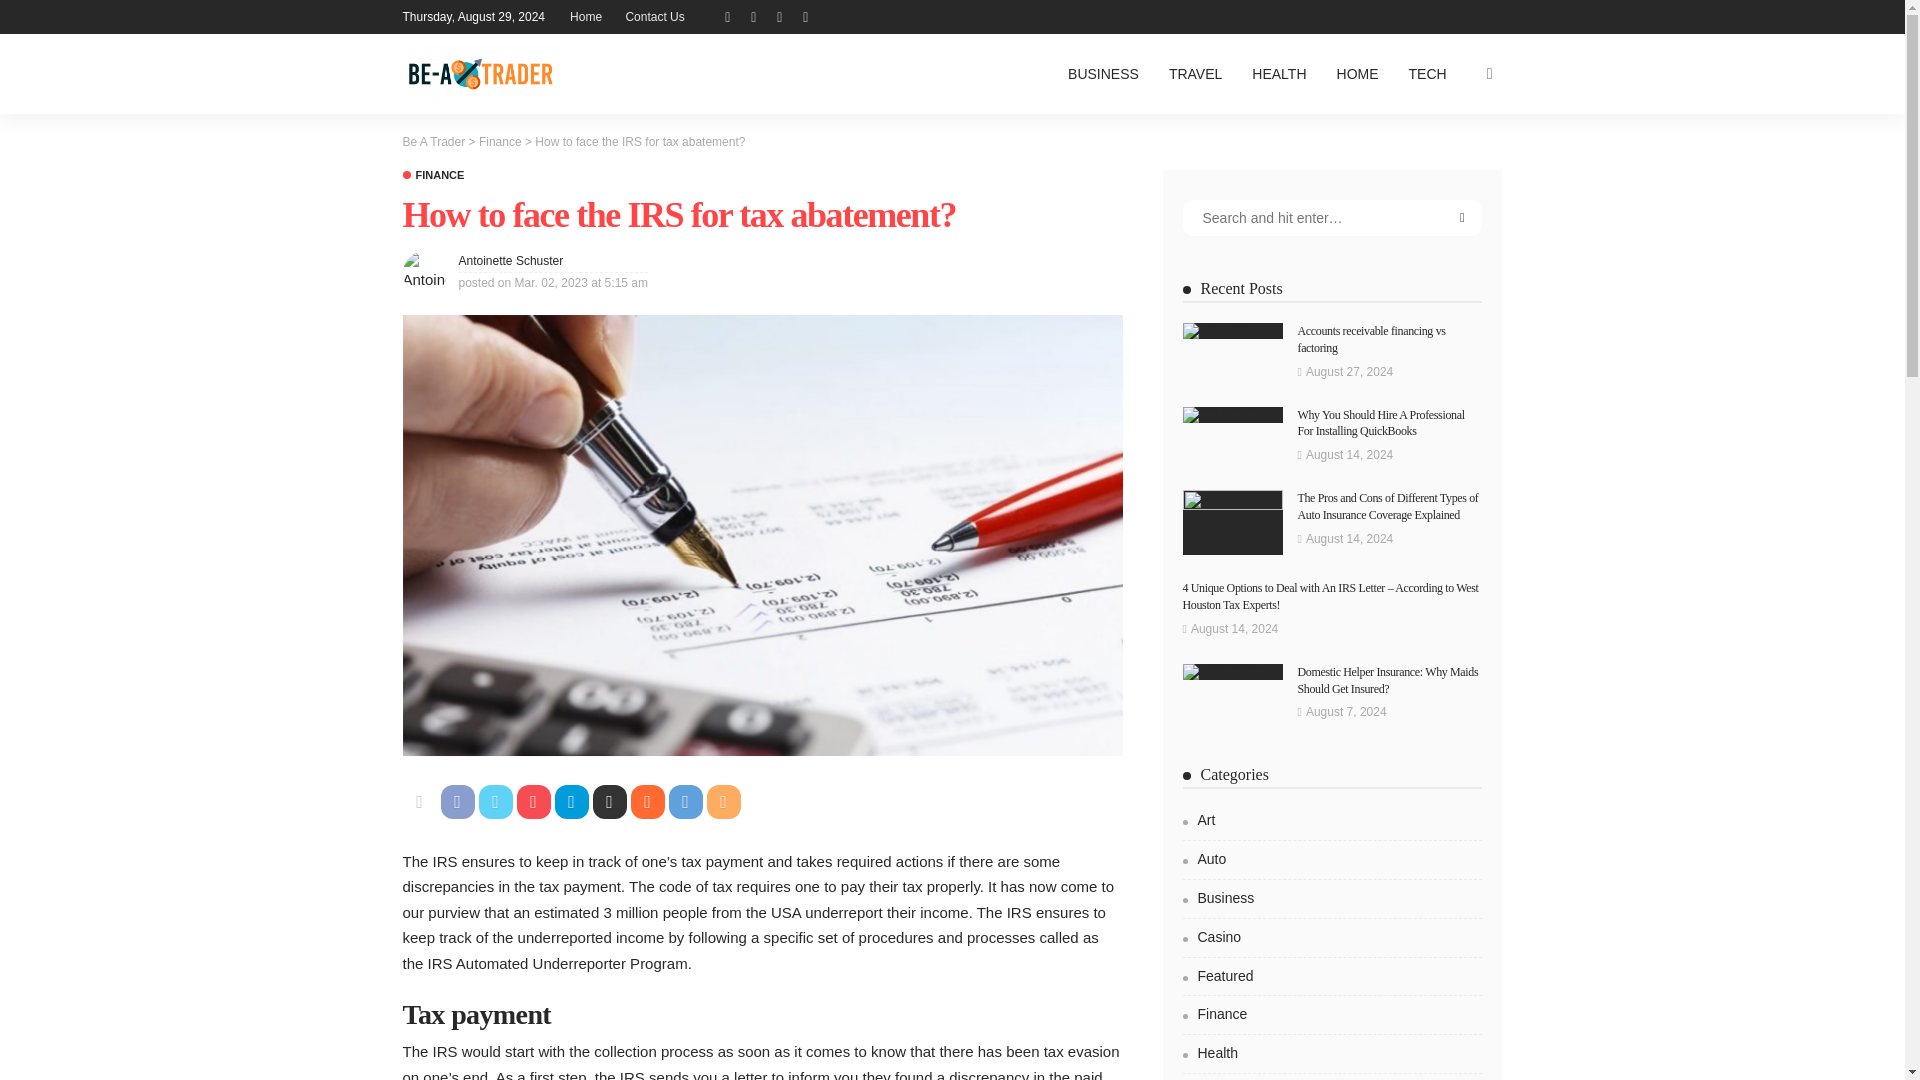  Describe the element at coordinates (480, 74) in the screenshot. I see `Be A Trader` at that location.